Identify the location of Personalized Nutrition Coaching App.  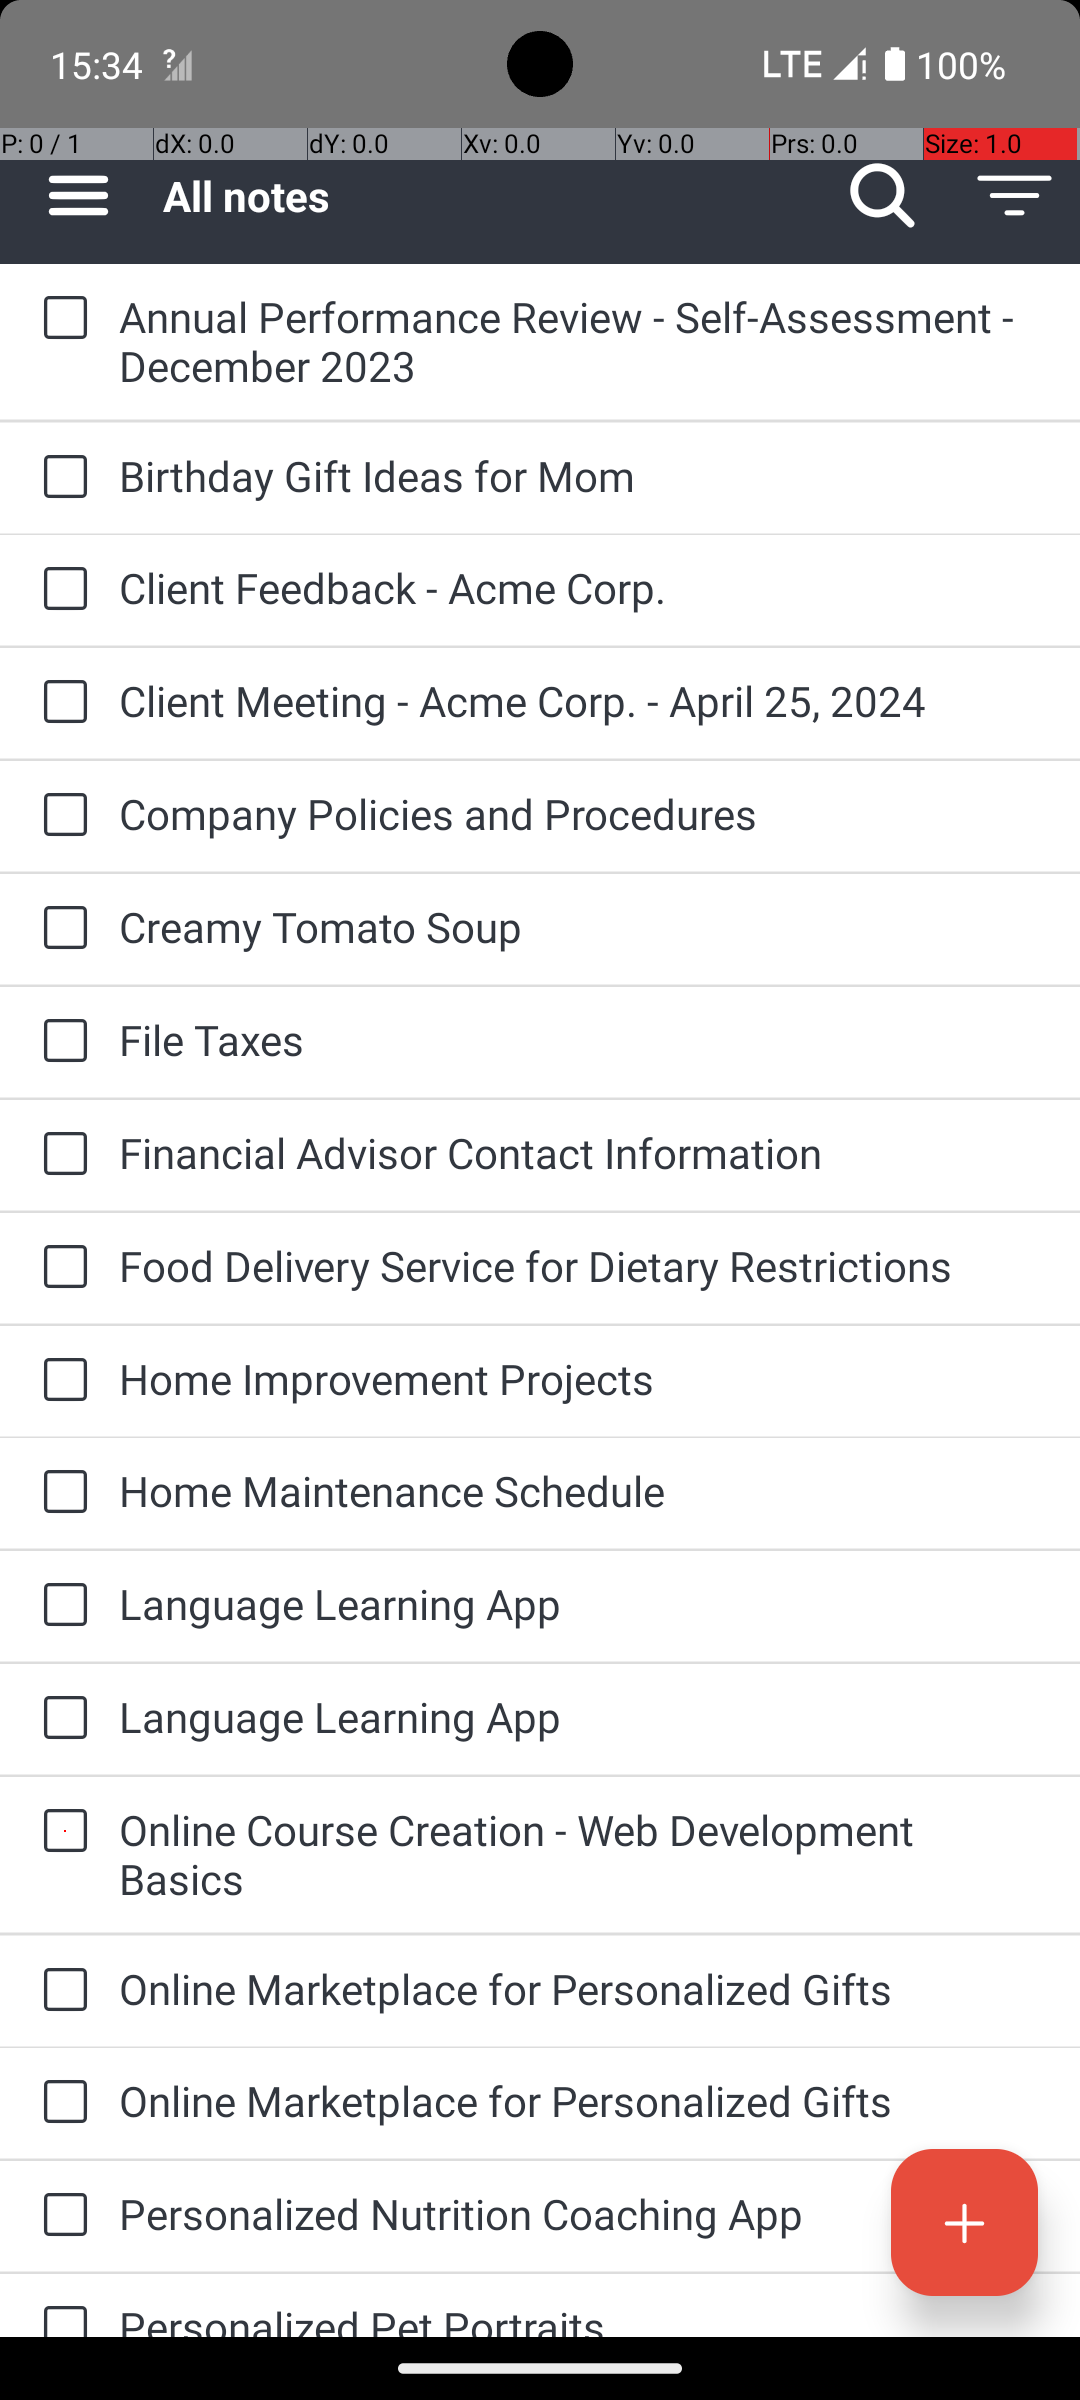
(580, 2214).